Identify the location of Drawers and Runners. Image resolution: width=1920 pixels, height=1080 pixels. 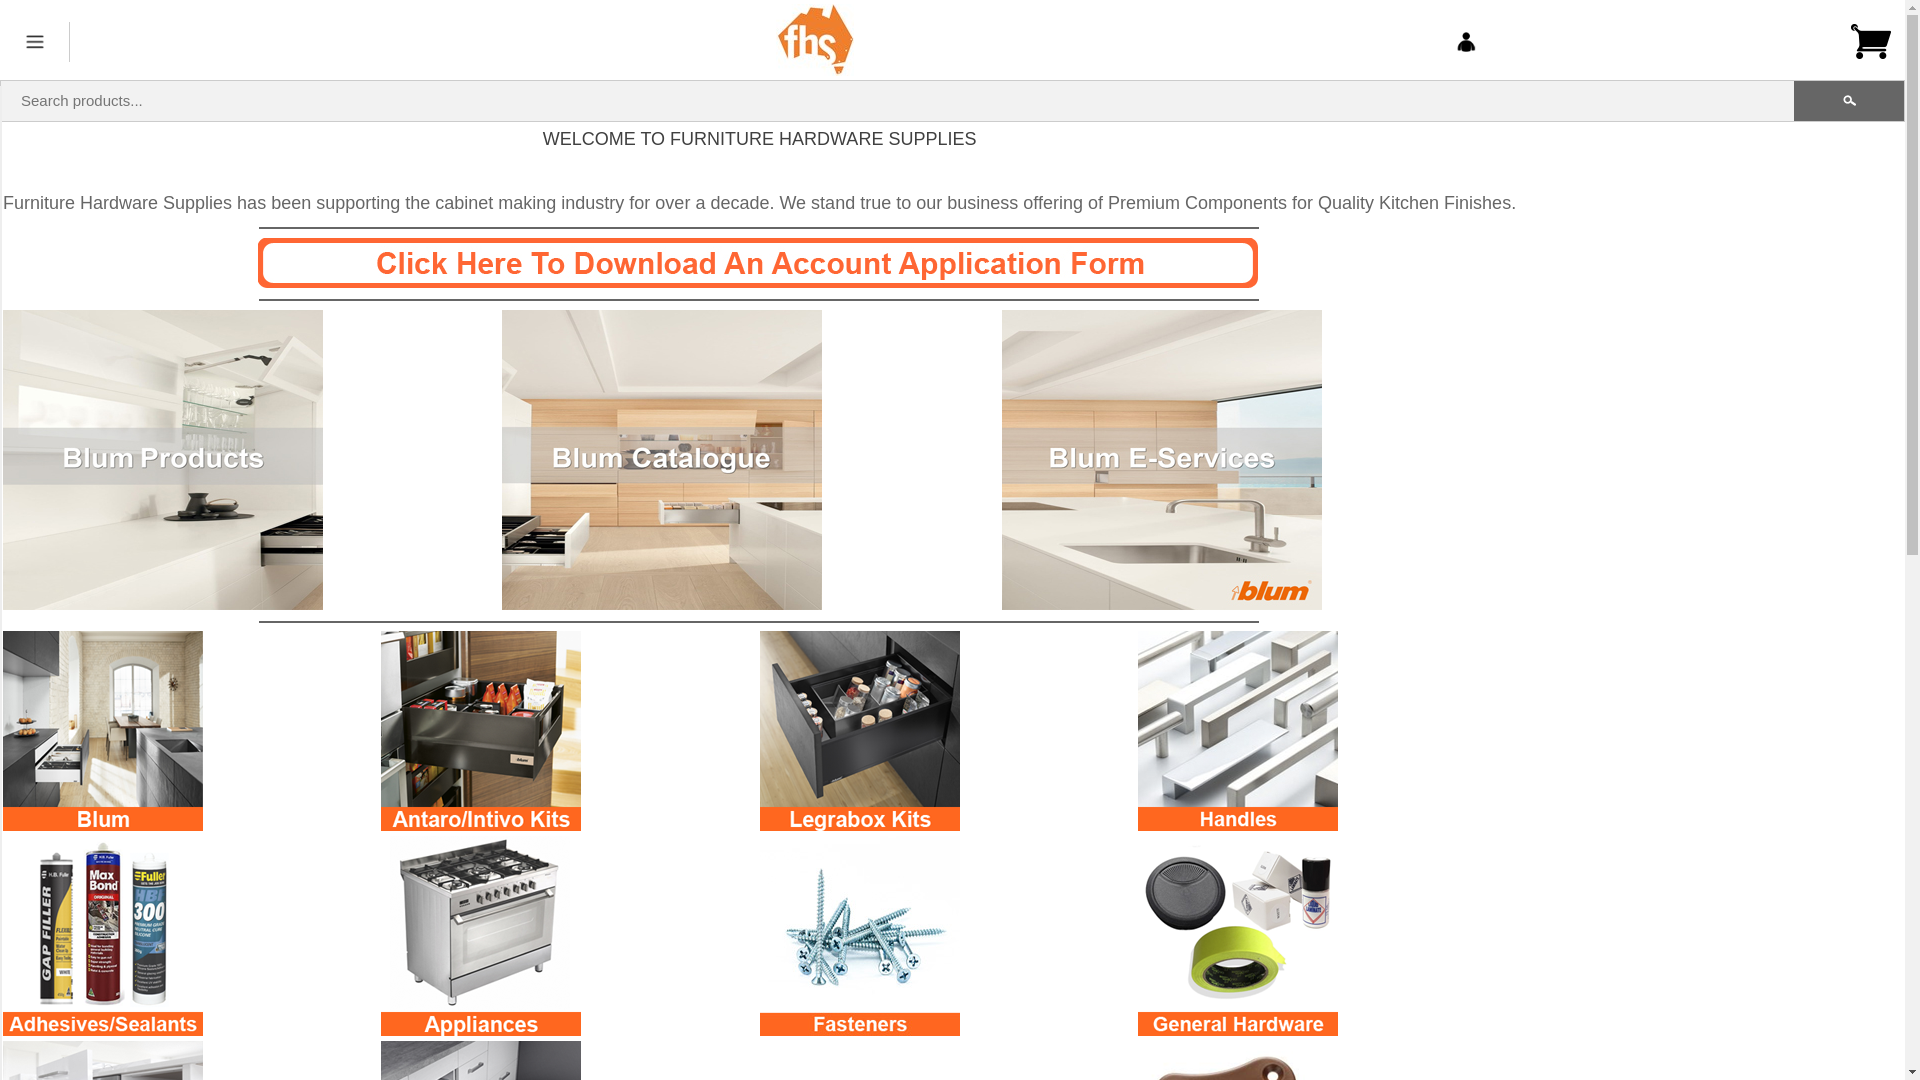
(11, 786).